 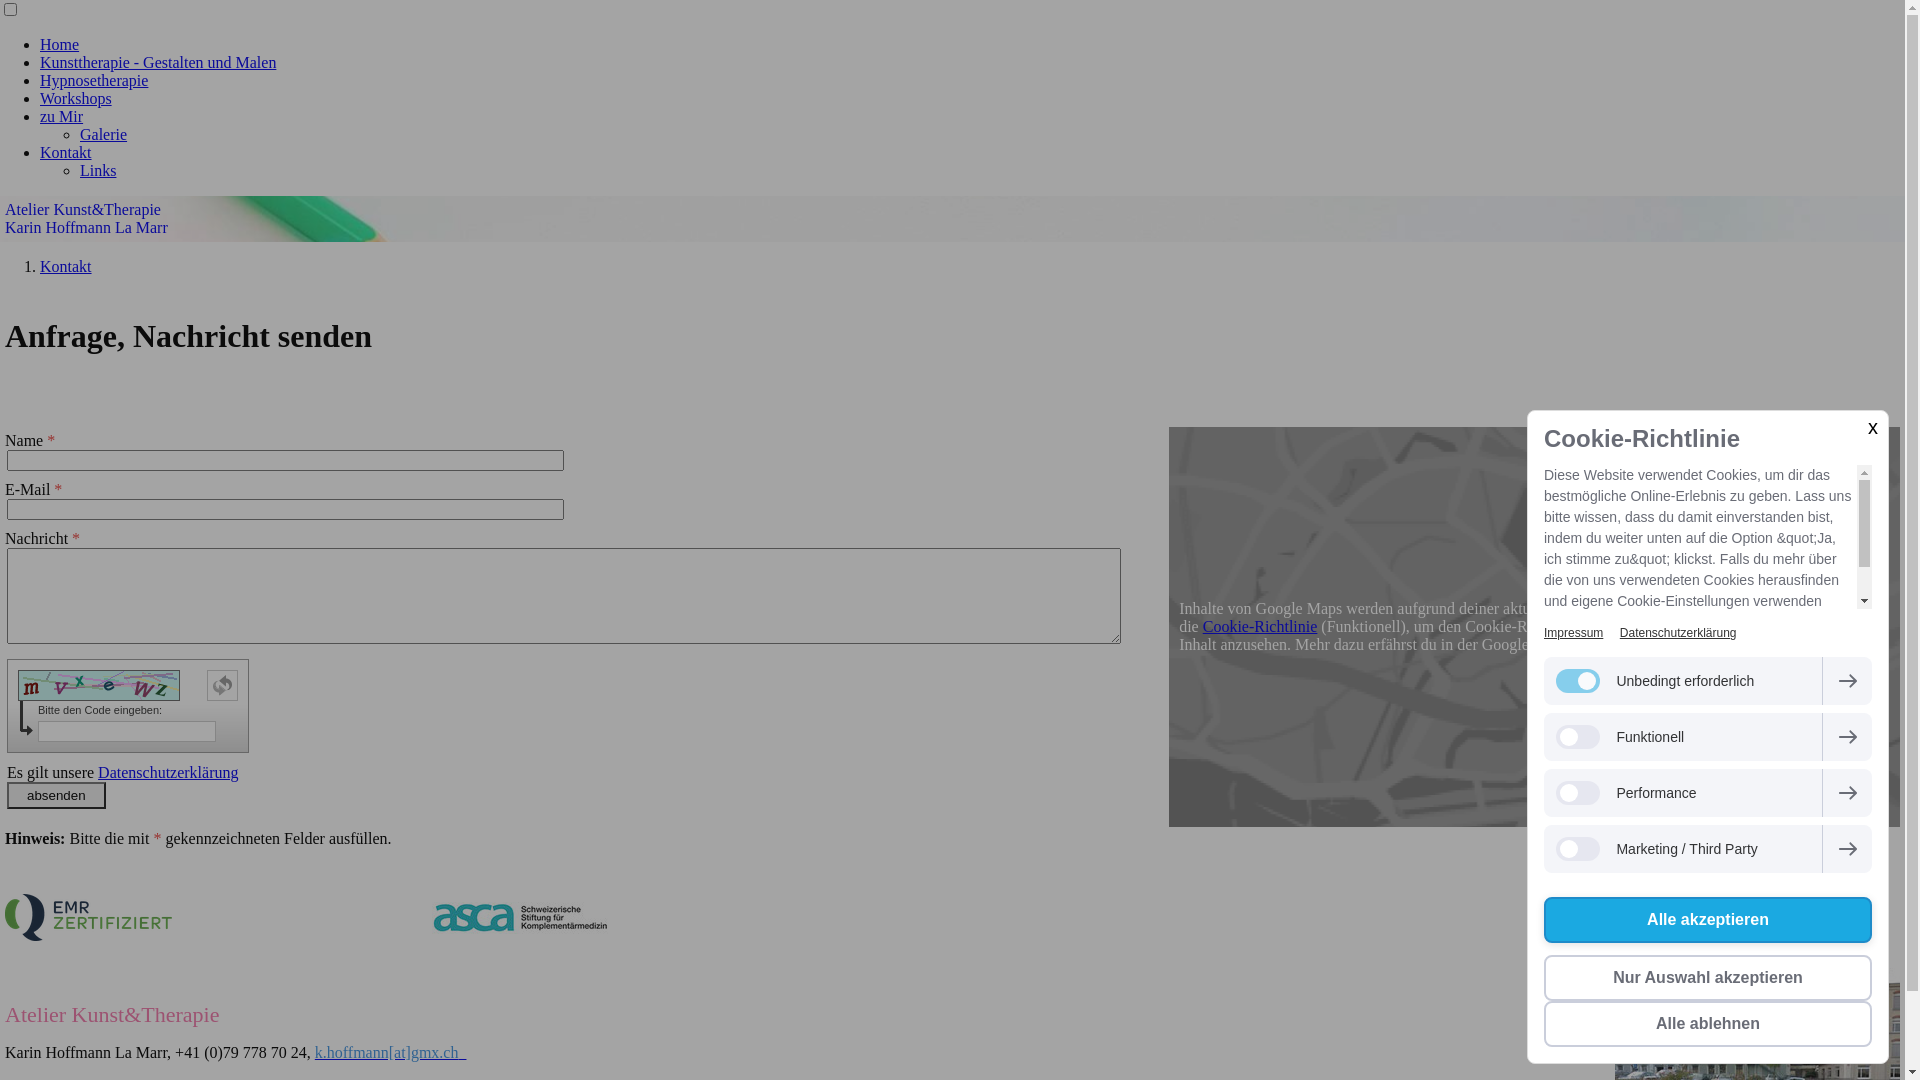 What do you see at coordinates (94, 80) in the screenshot?
I see `Hypnosetherapie` at bounding box center [94, 80].